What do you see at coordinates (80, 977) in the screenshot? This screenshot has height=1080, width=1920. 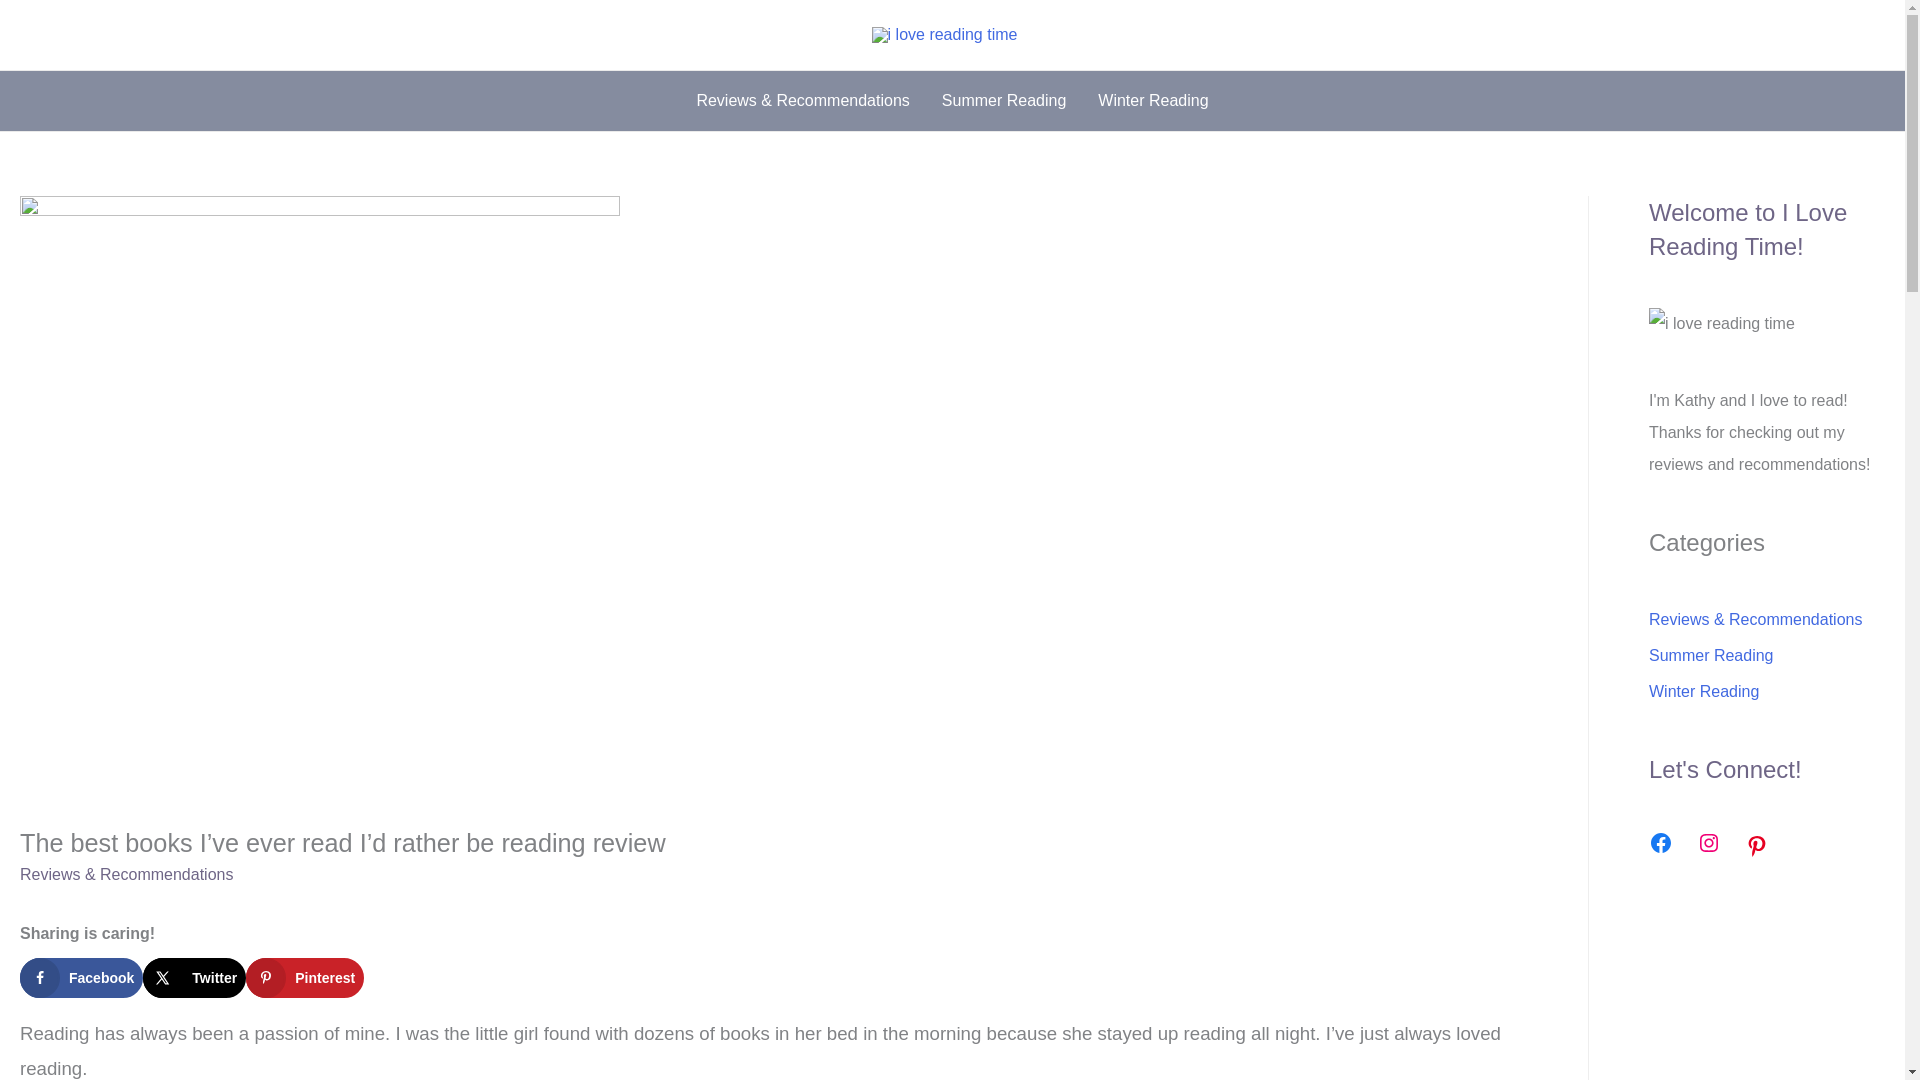 I see `Share on Facebook` at bounding box center [80, 977].